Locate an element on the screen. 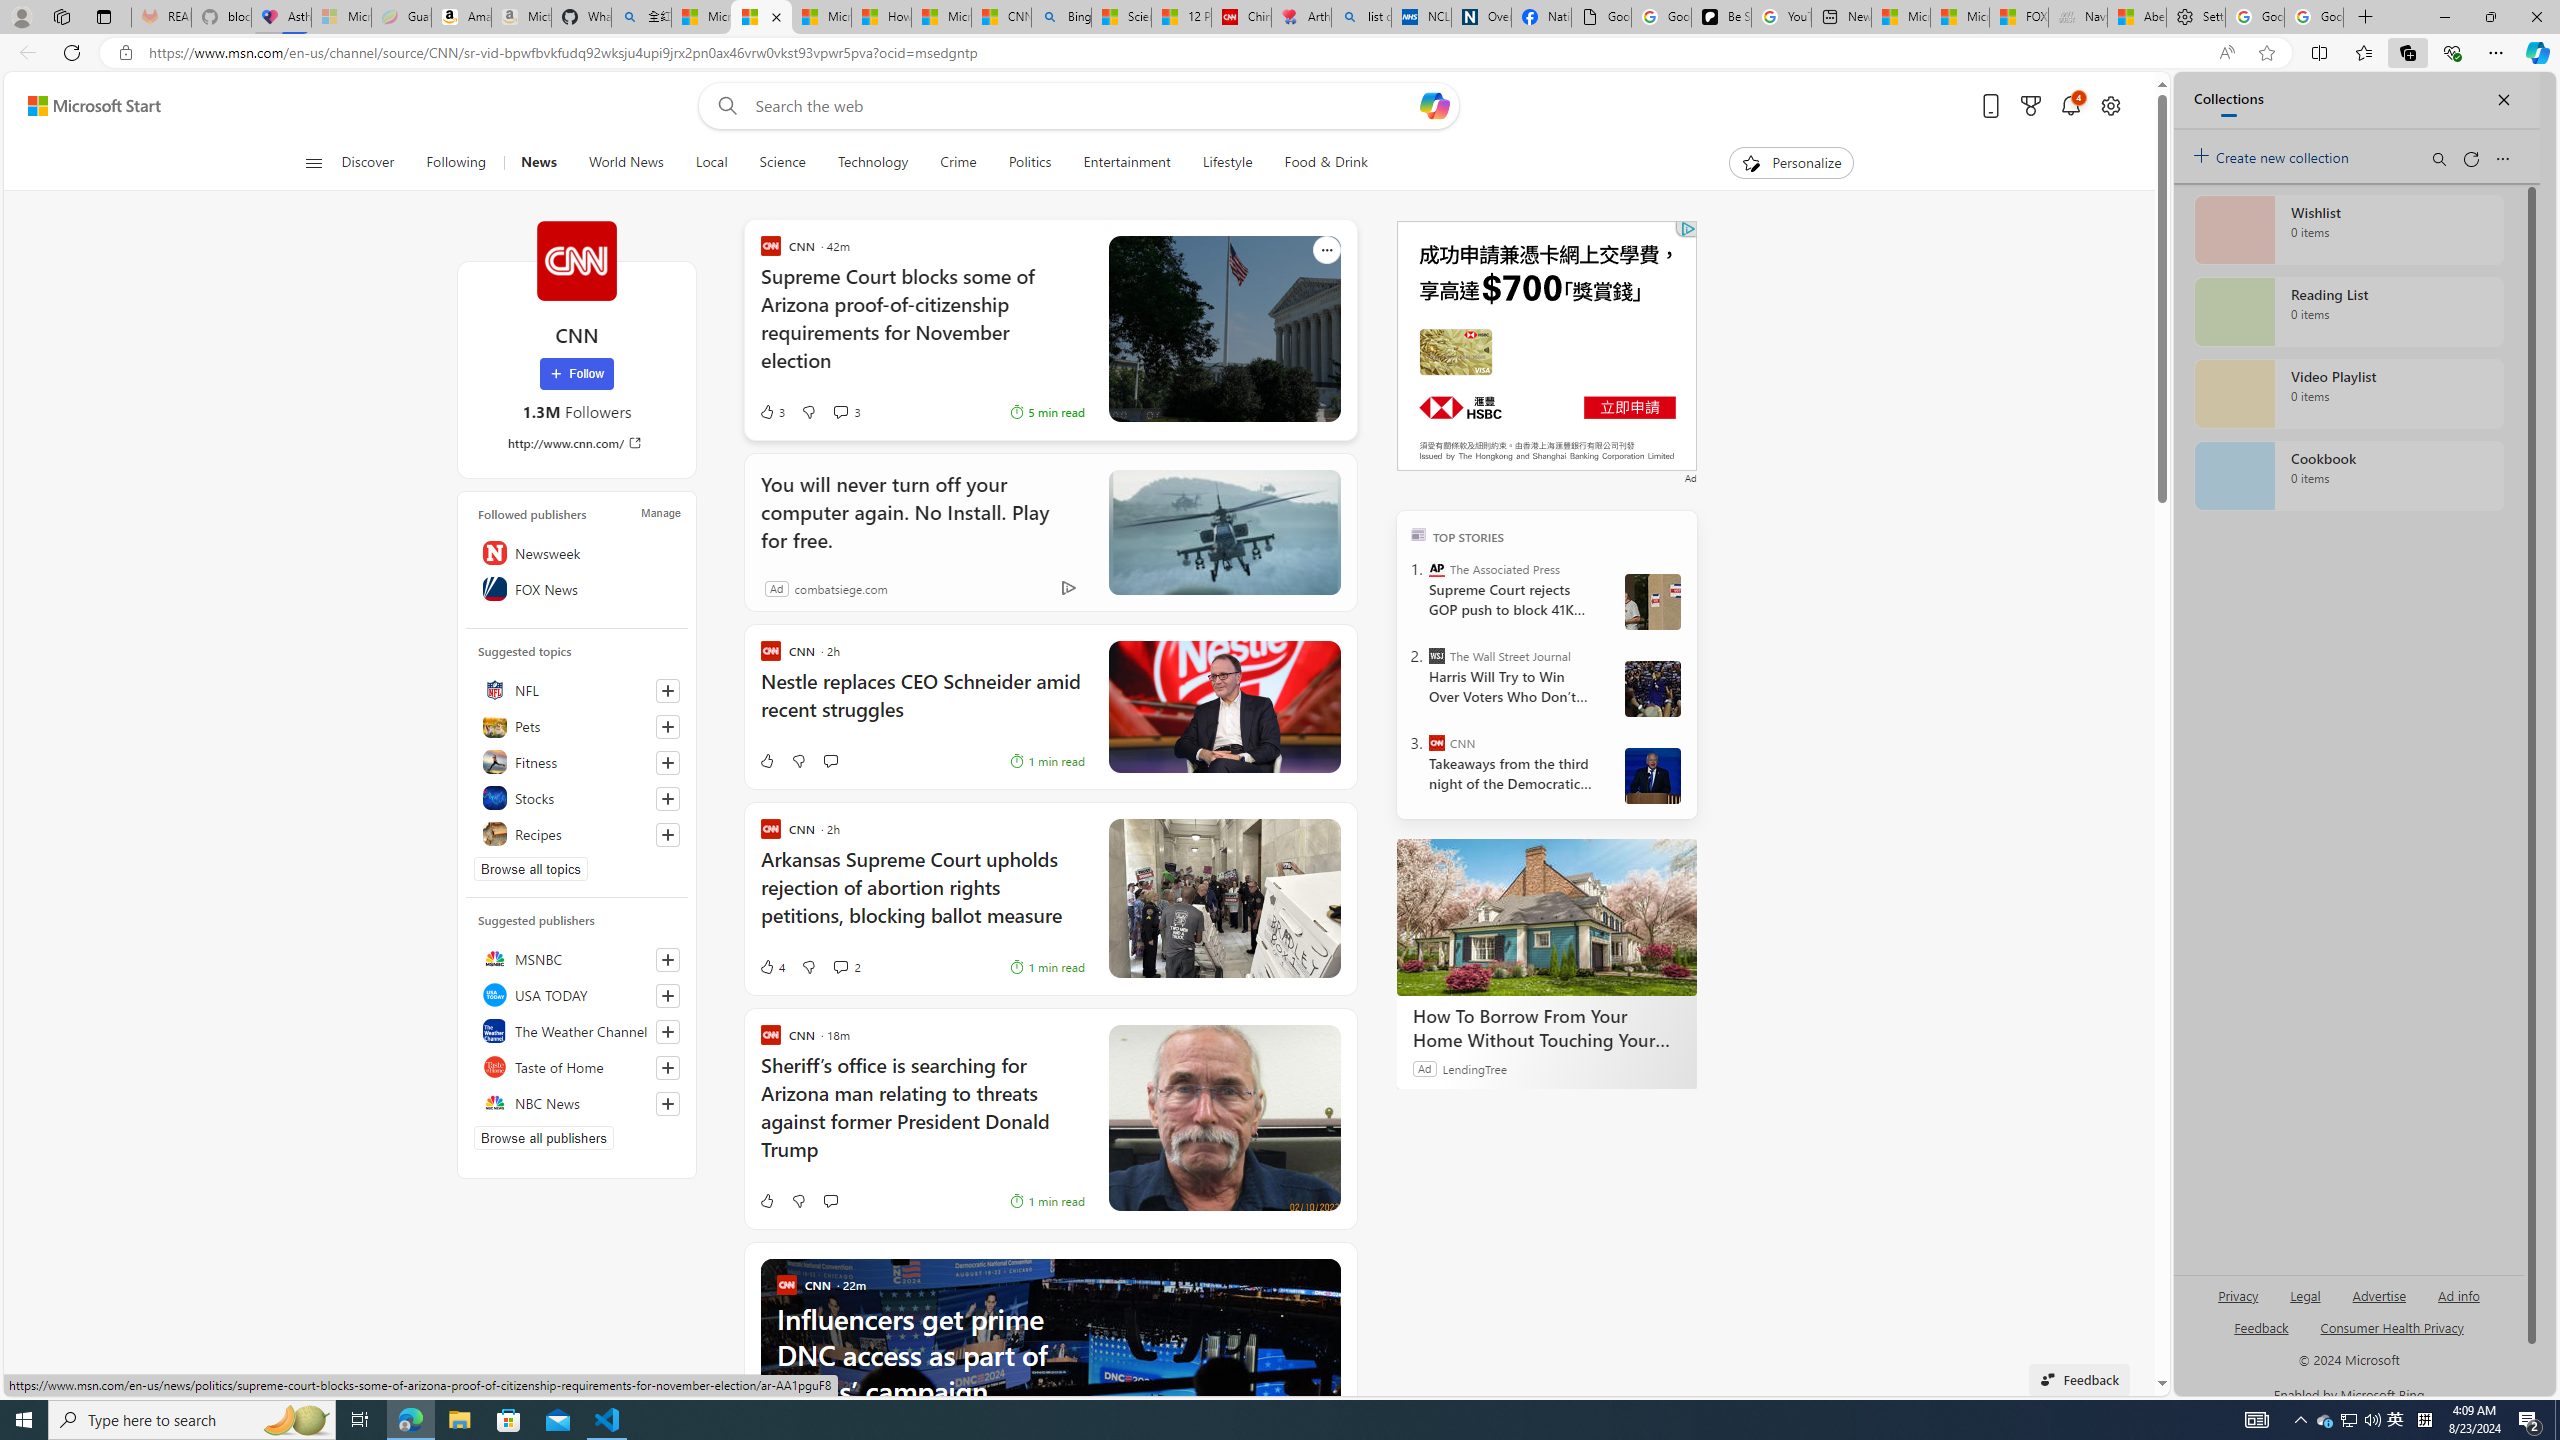 This screenshot has width=2560, height=1440. LendingTree is located at coordinates (1474, 1068).